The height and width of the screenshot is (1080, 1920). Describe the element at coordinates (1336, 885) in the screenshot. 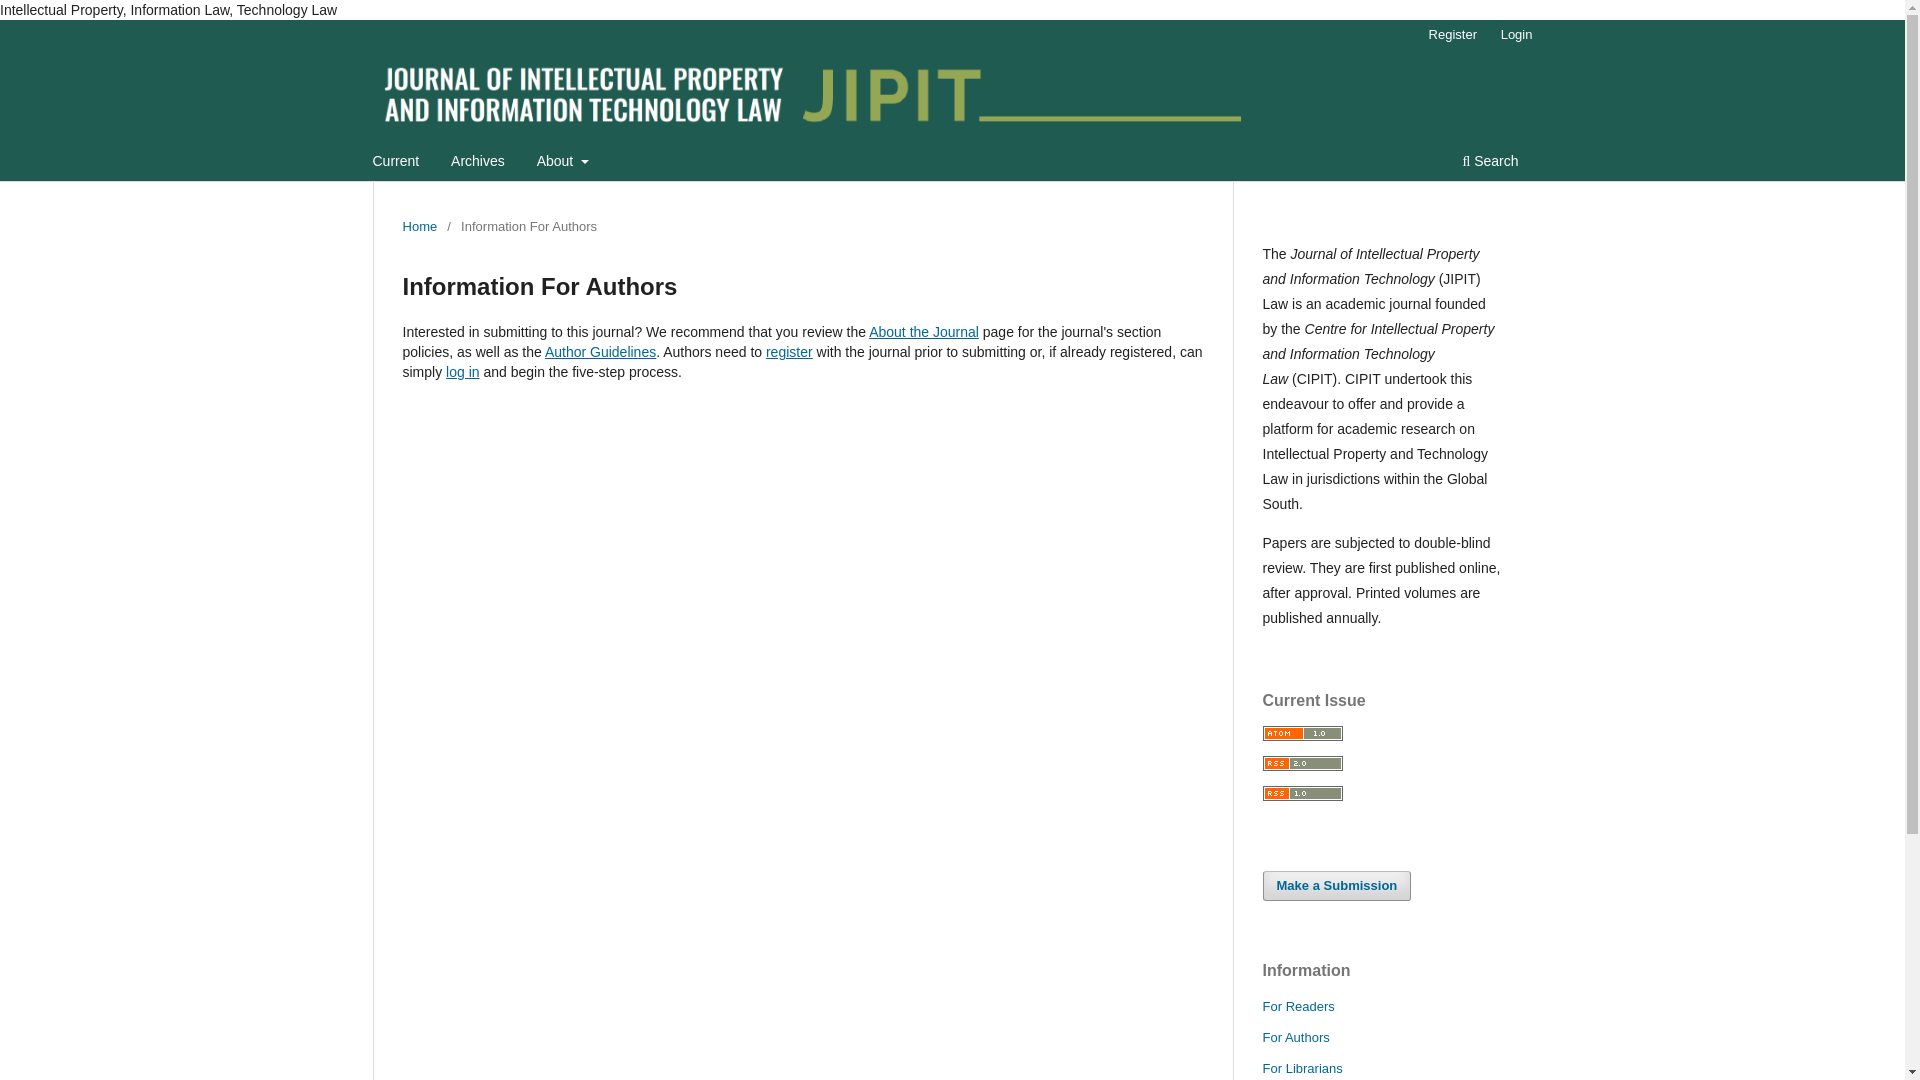

I see `Make a Submission` at that location.